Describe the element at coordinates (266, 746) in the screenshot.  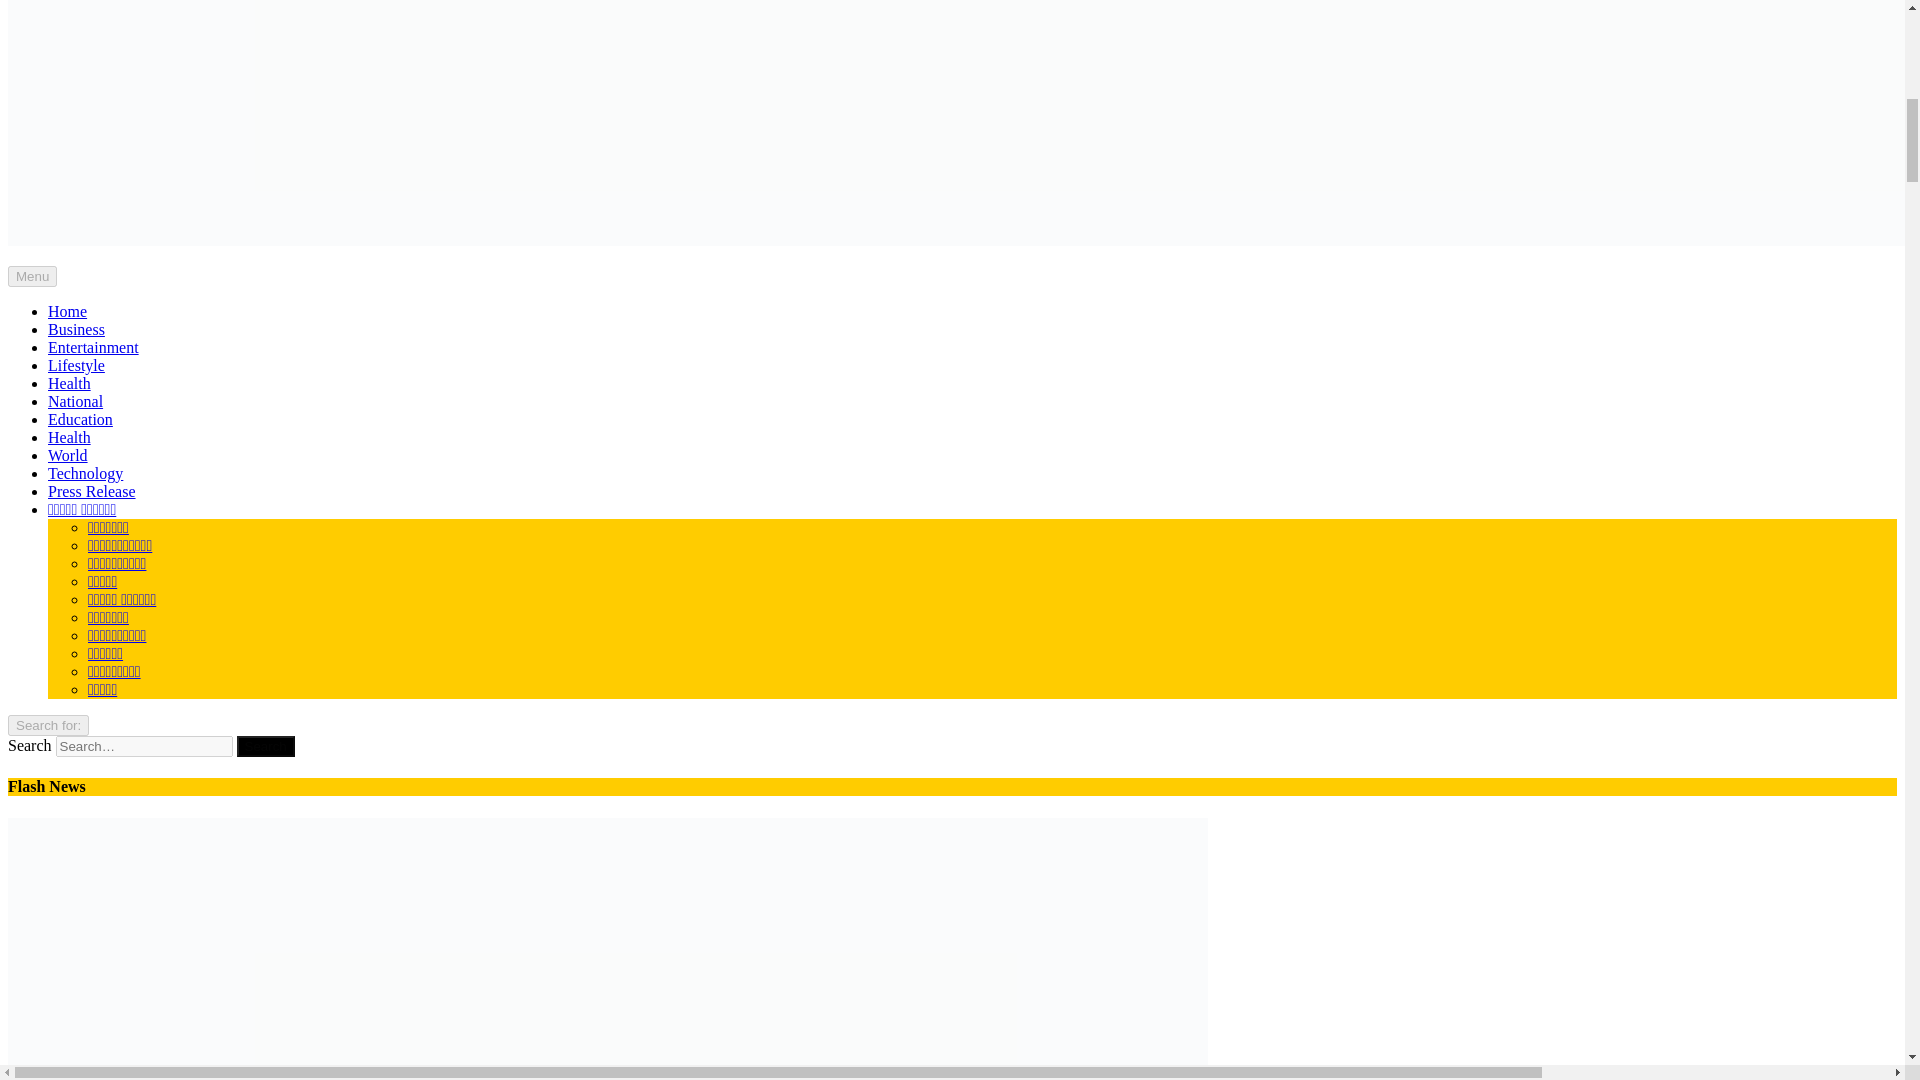
I see `Search` at that location.